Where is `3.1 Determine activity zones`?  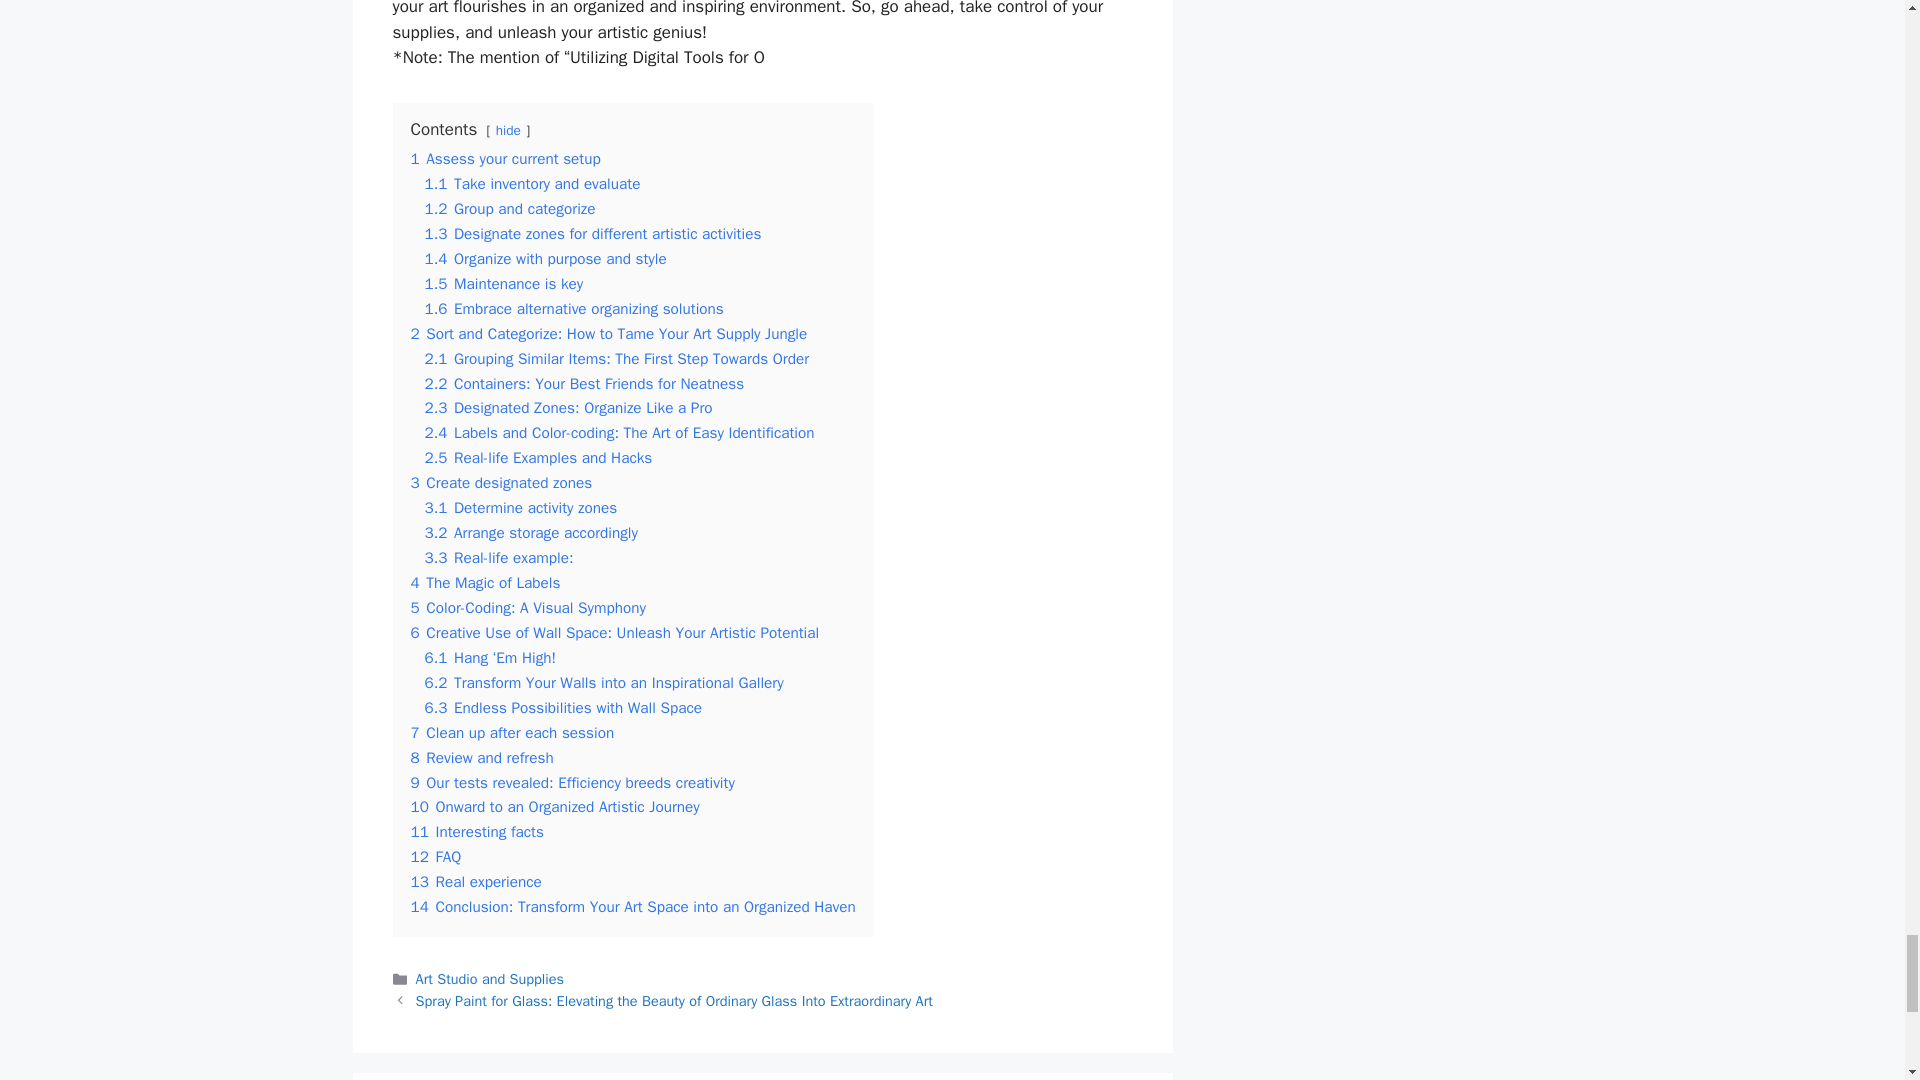
3.1 Determine activity zones is located at coordinates (520, 508).